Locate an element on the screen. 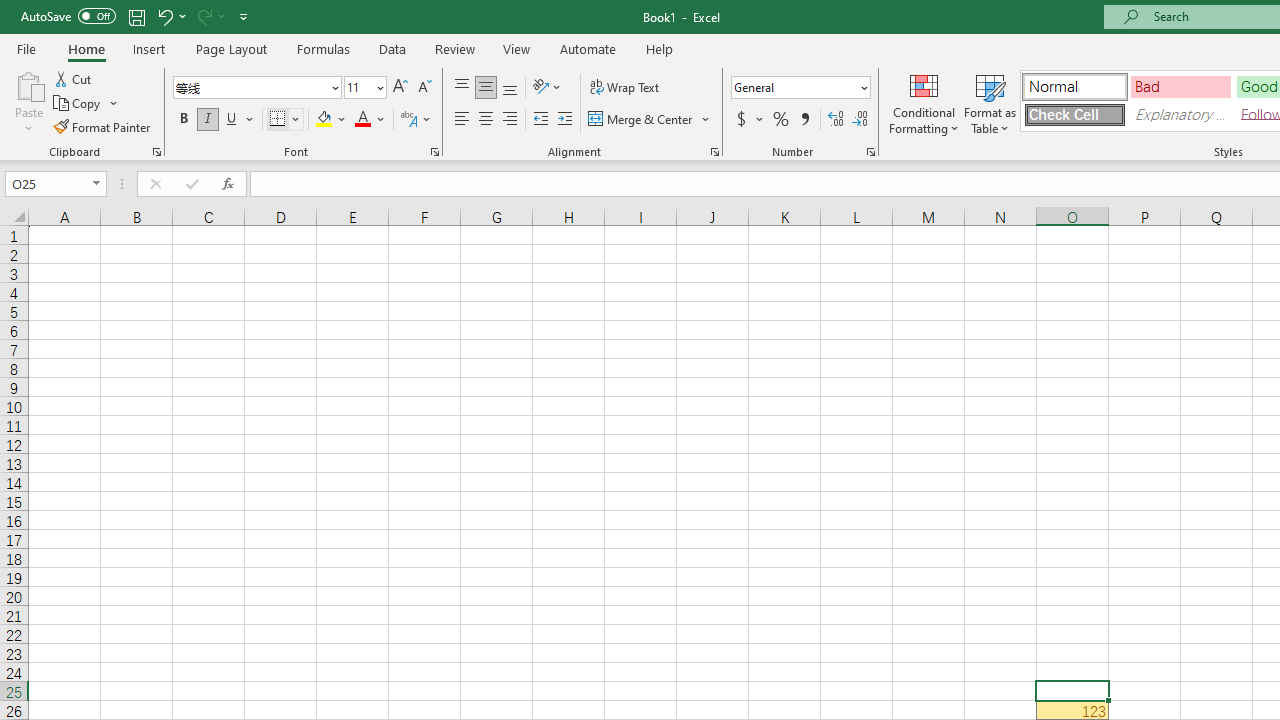 The width and height of the screenshot is (1280, 720). Conditional Formatting is located at coordinates (924, 102).